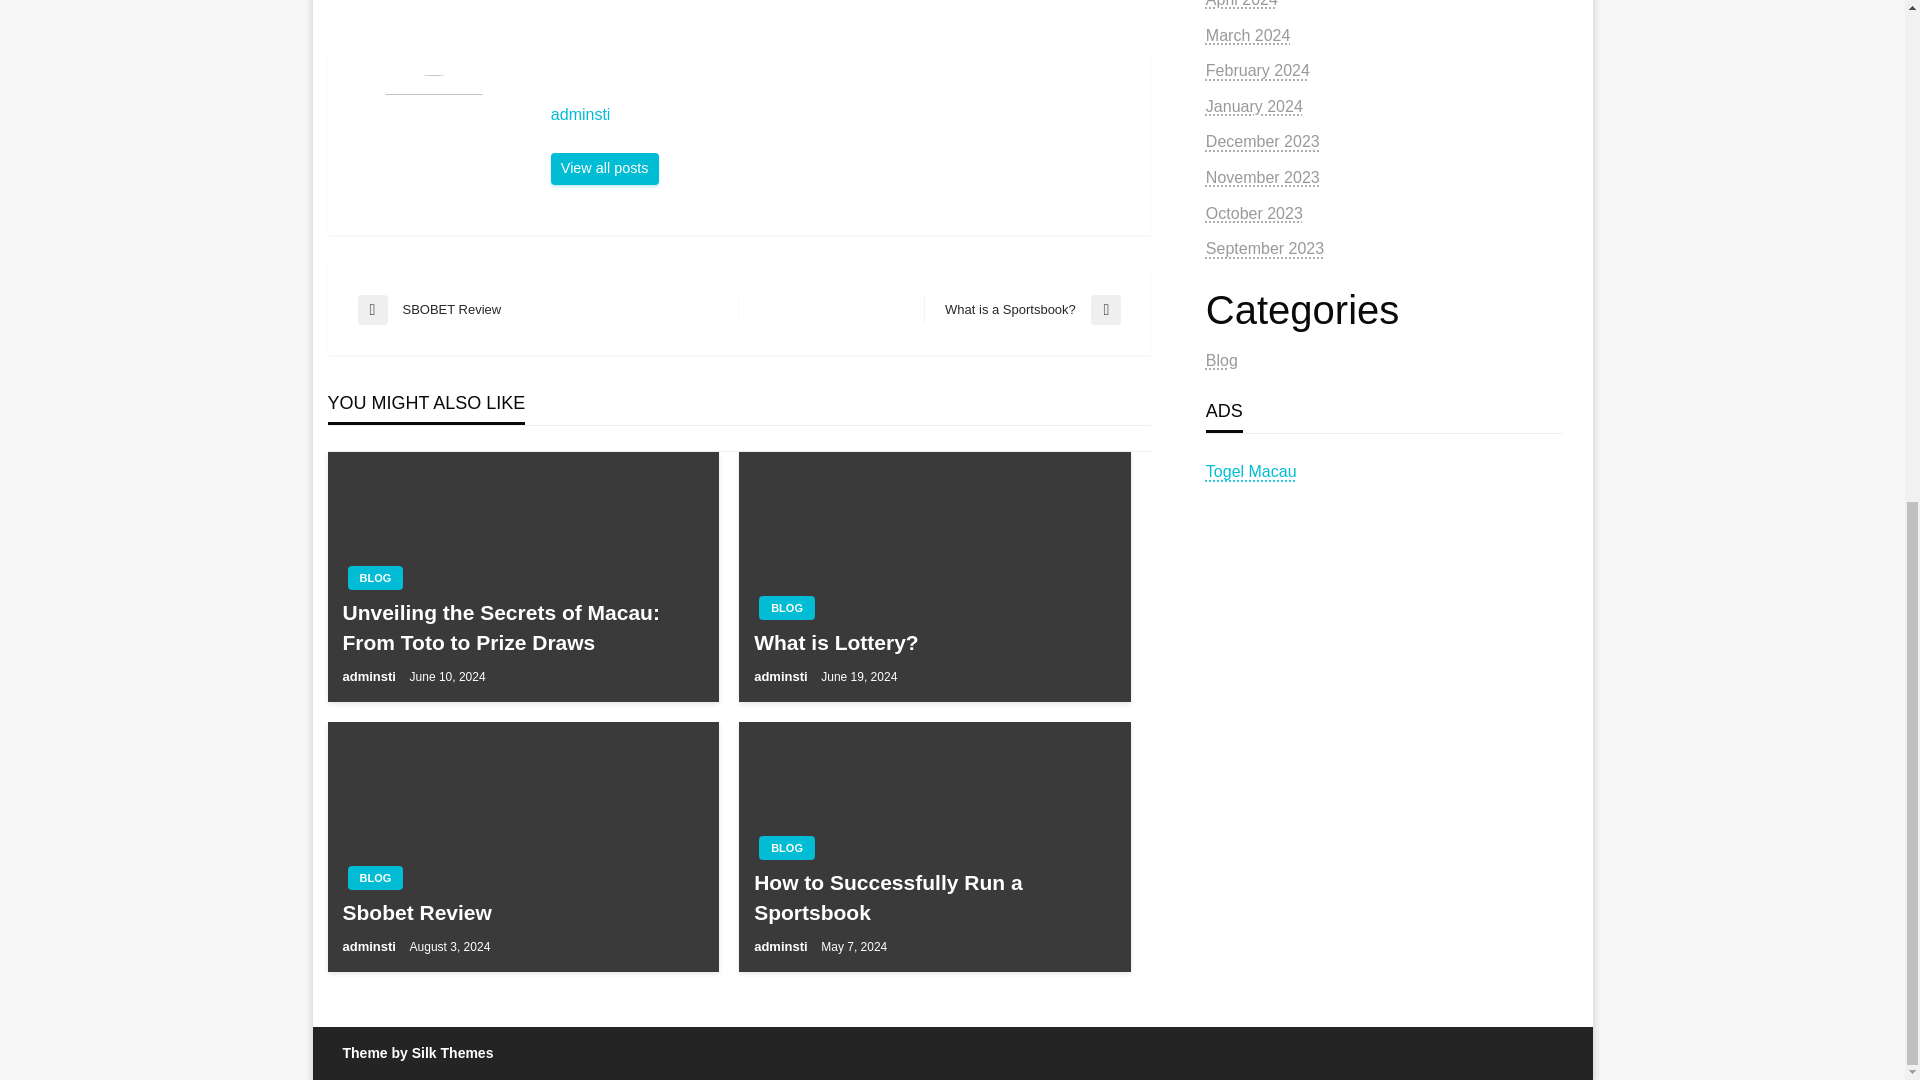  Describe the element at coordinates (1242, 4) in the screenshot. I see `April 2024` at that location.